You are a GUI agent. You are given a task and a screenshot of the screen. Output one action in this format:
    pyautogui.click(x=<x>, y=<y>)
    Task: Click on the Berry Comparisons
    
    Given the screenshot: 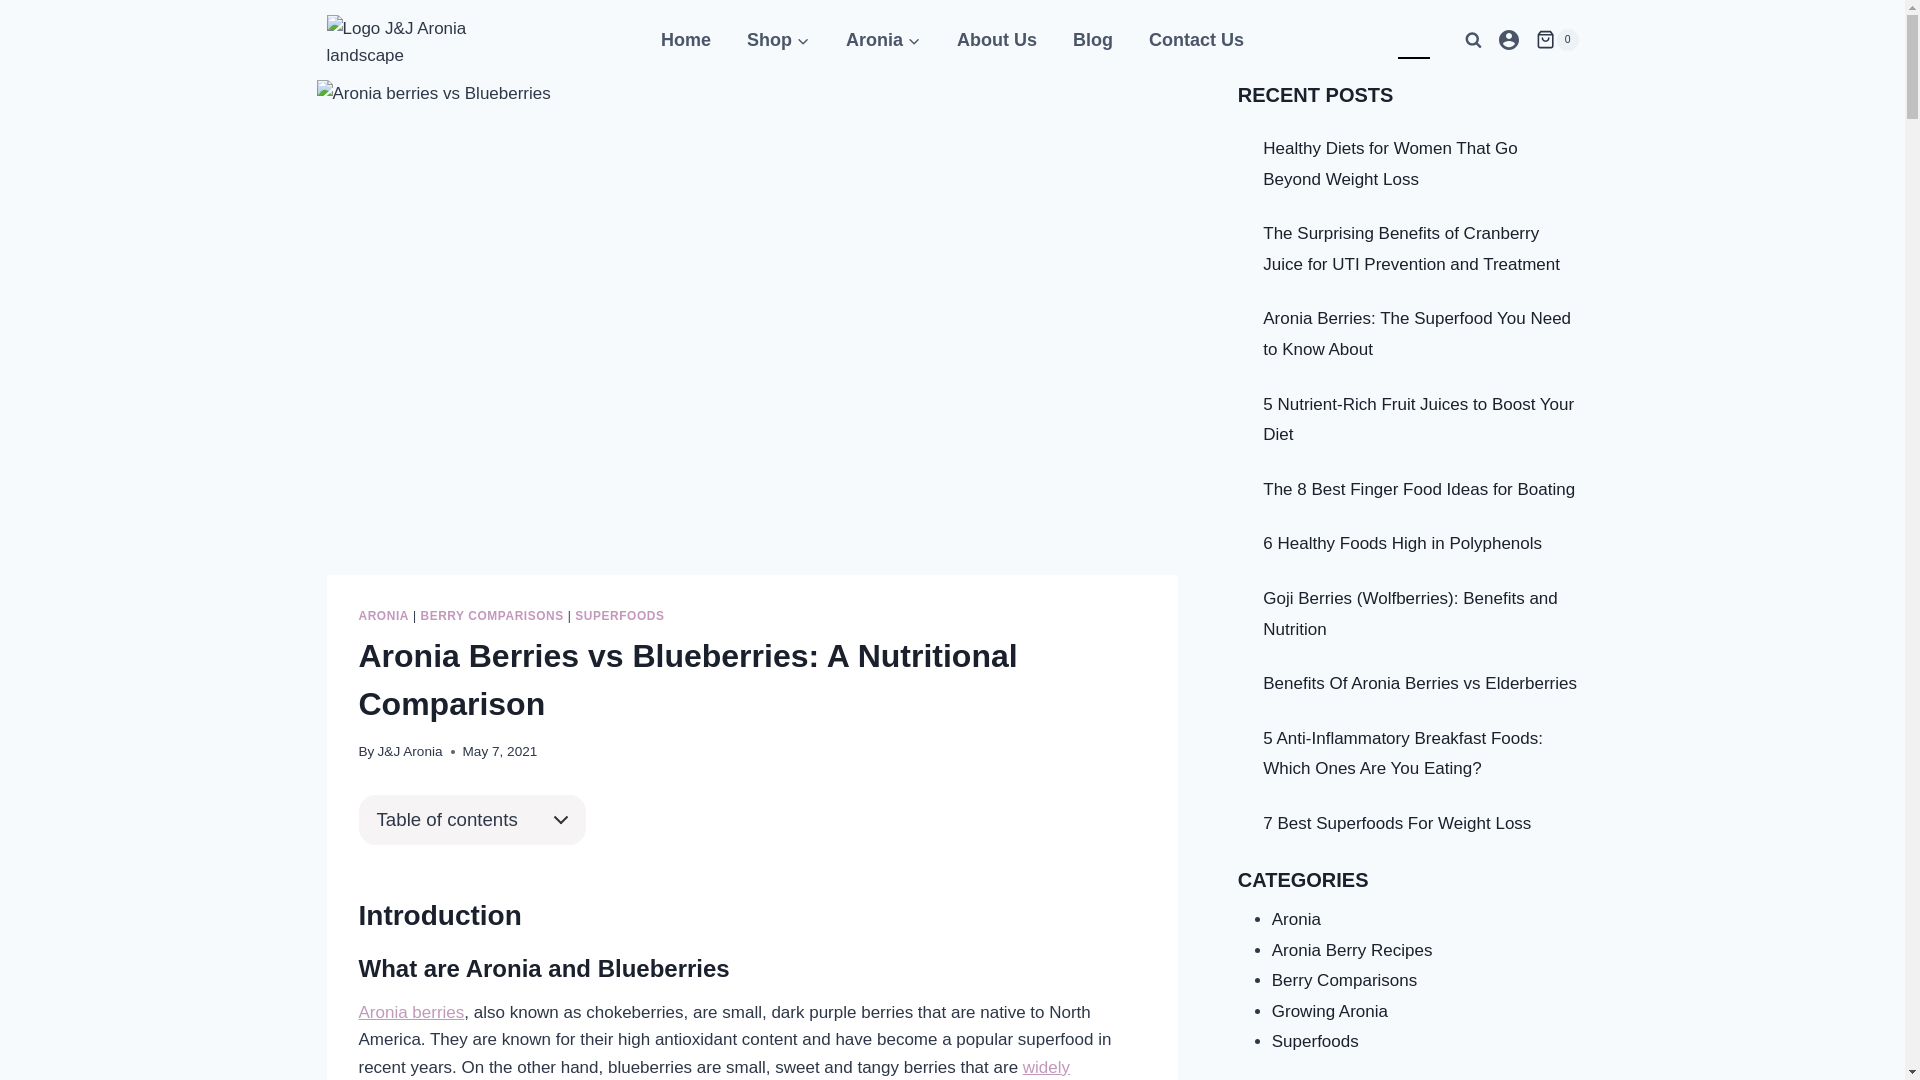 What is the action you would take?
    pyautogui.click(x=1345, y=980)
    